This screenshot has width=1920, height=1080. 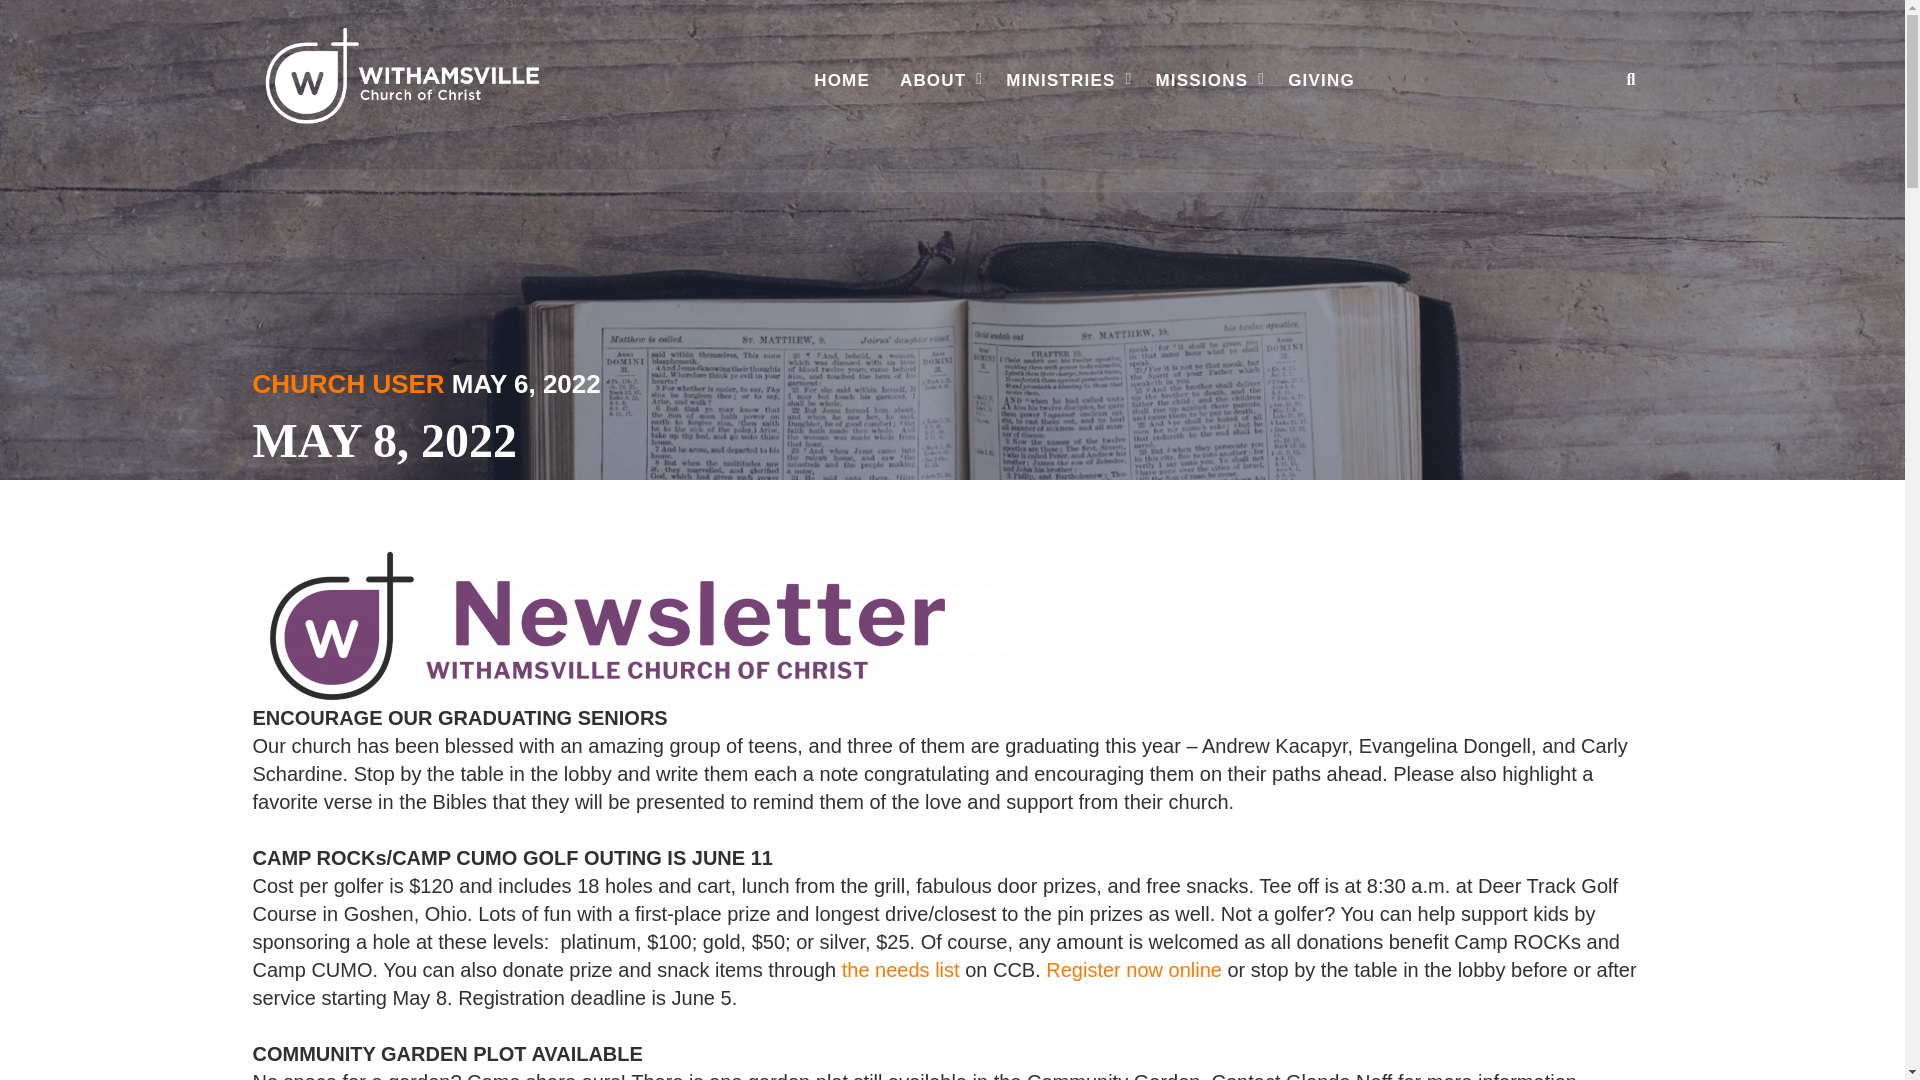 I want to click on CHURCH USER, so click(x=347, y=384).